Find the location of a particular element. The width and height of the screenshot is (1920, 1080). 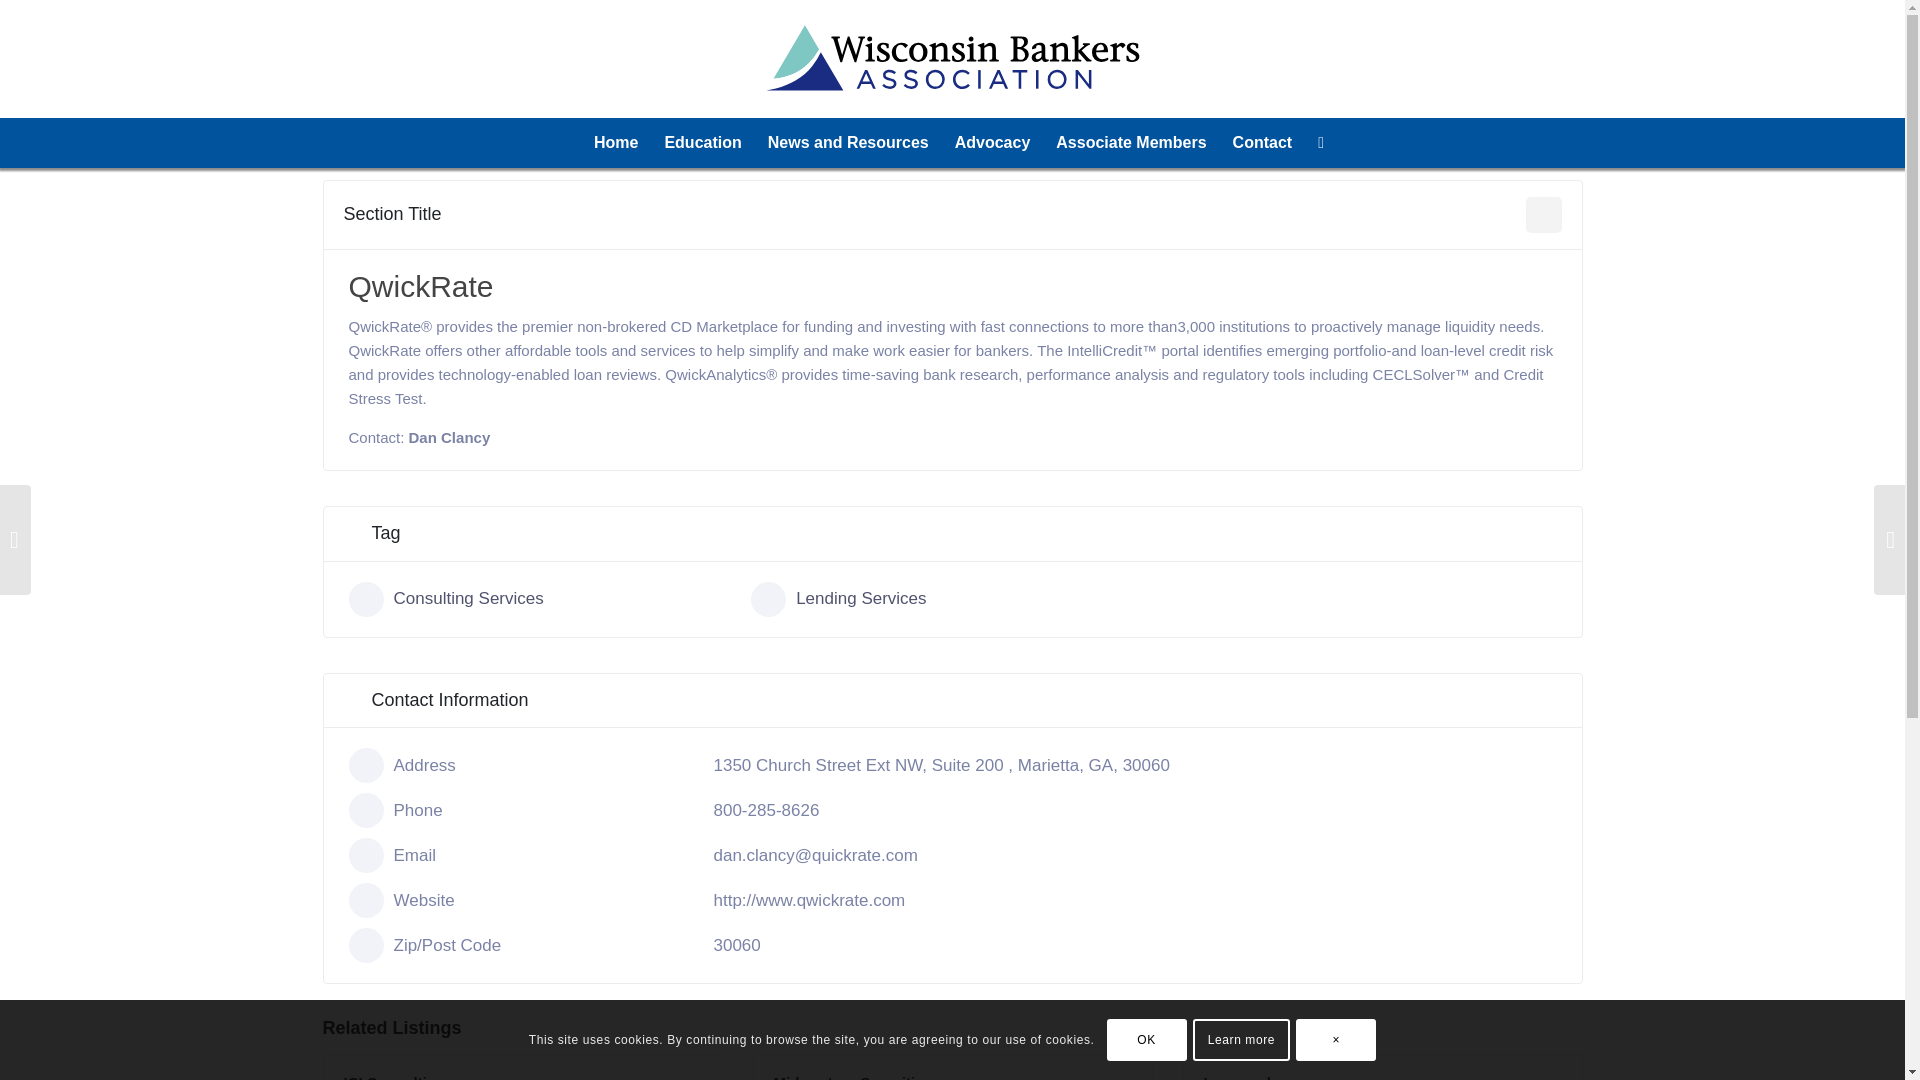

Home is located at coordinates (616, 142).